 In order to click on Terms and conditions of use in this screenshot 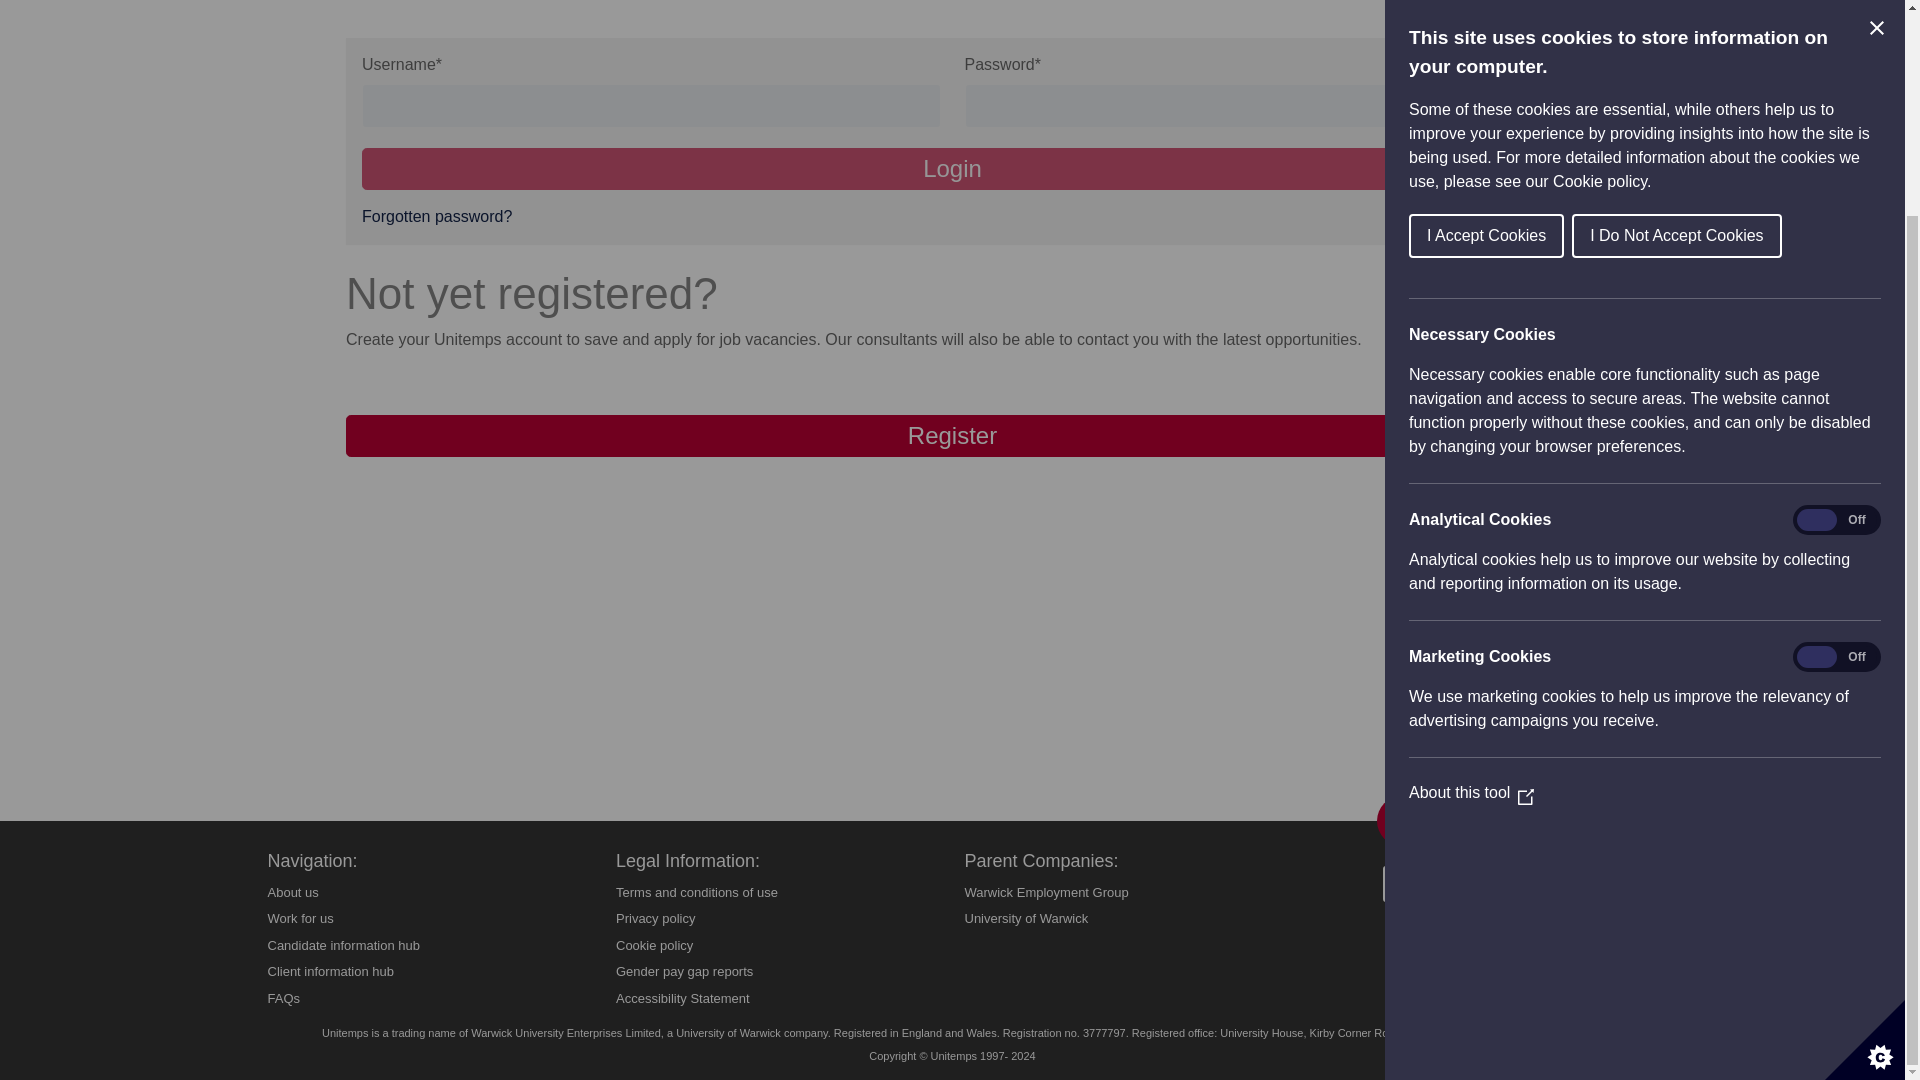, I will do `click(696, 892)`.